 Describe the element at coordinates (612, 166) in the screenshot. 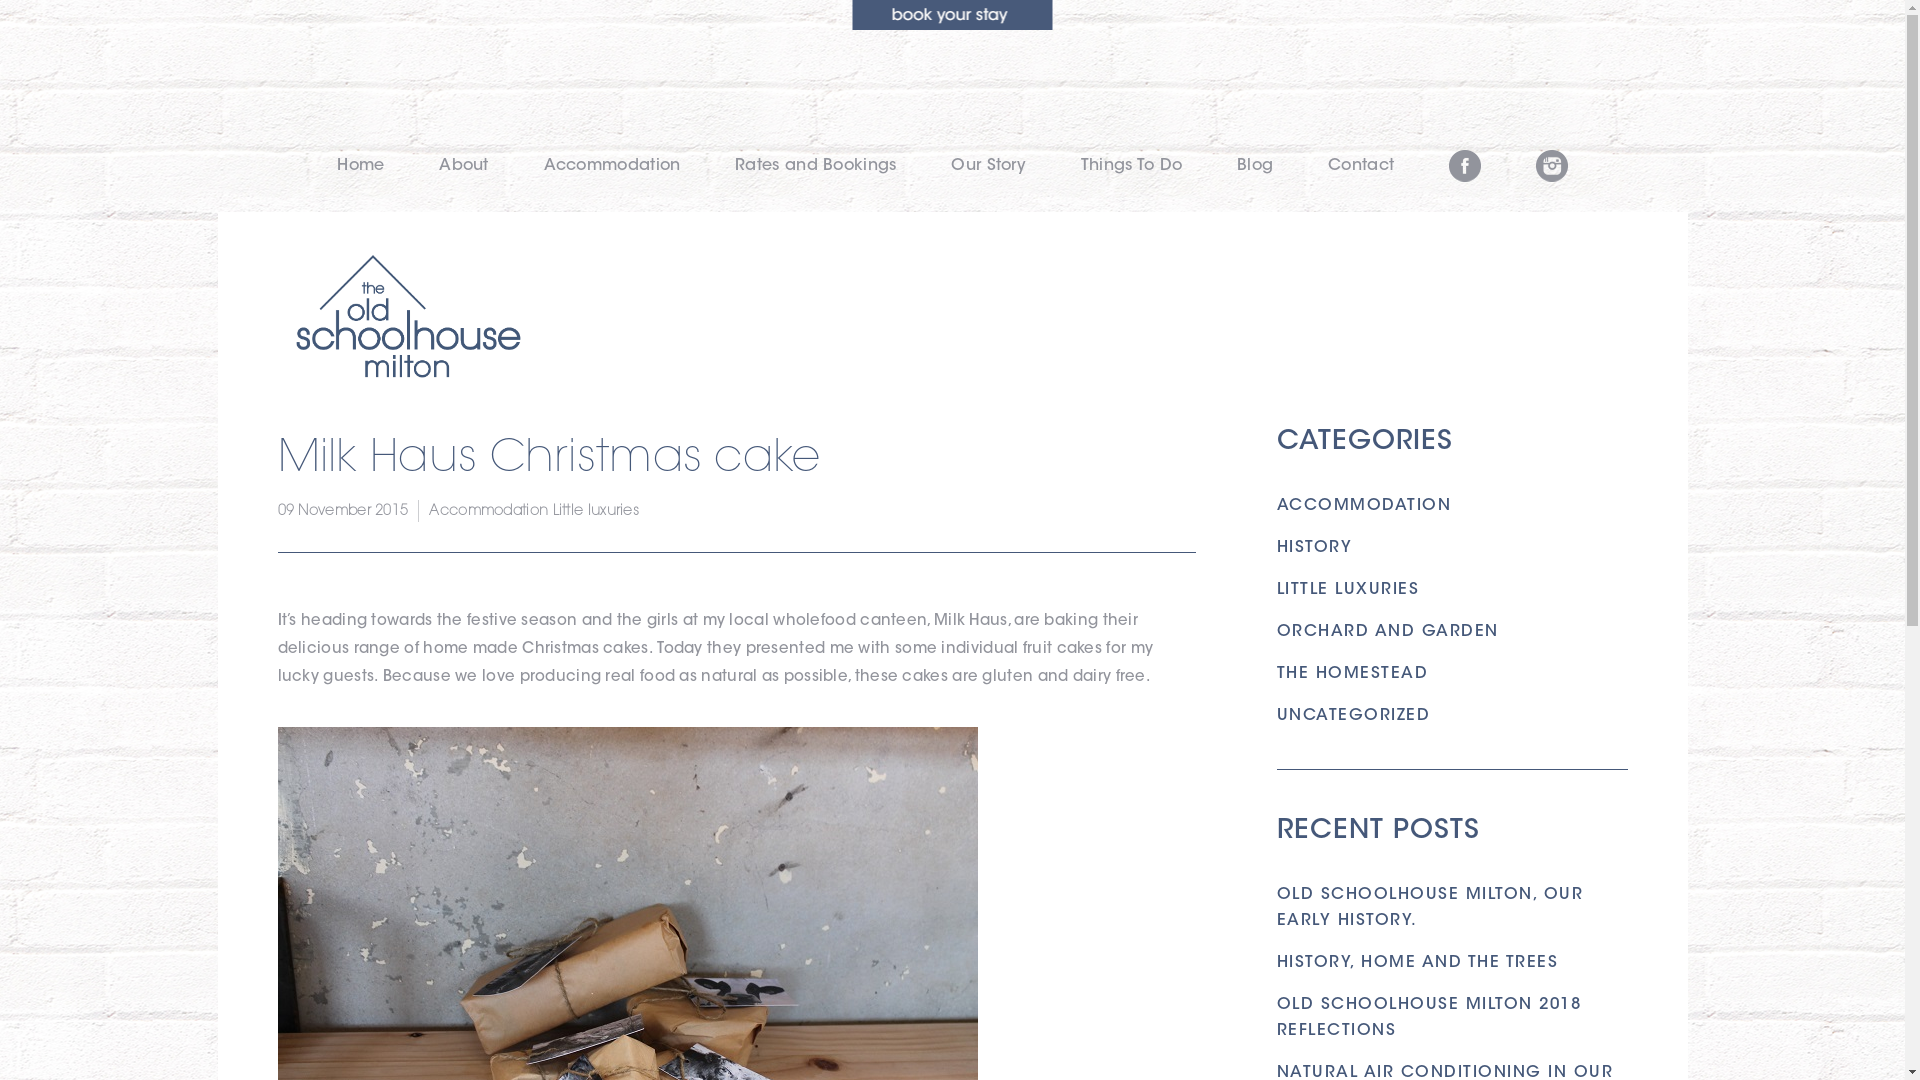

I see `Accommodation` at that location.